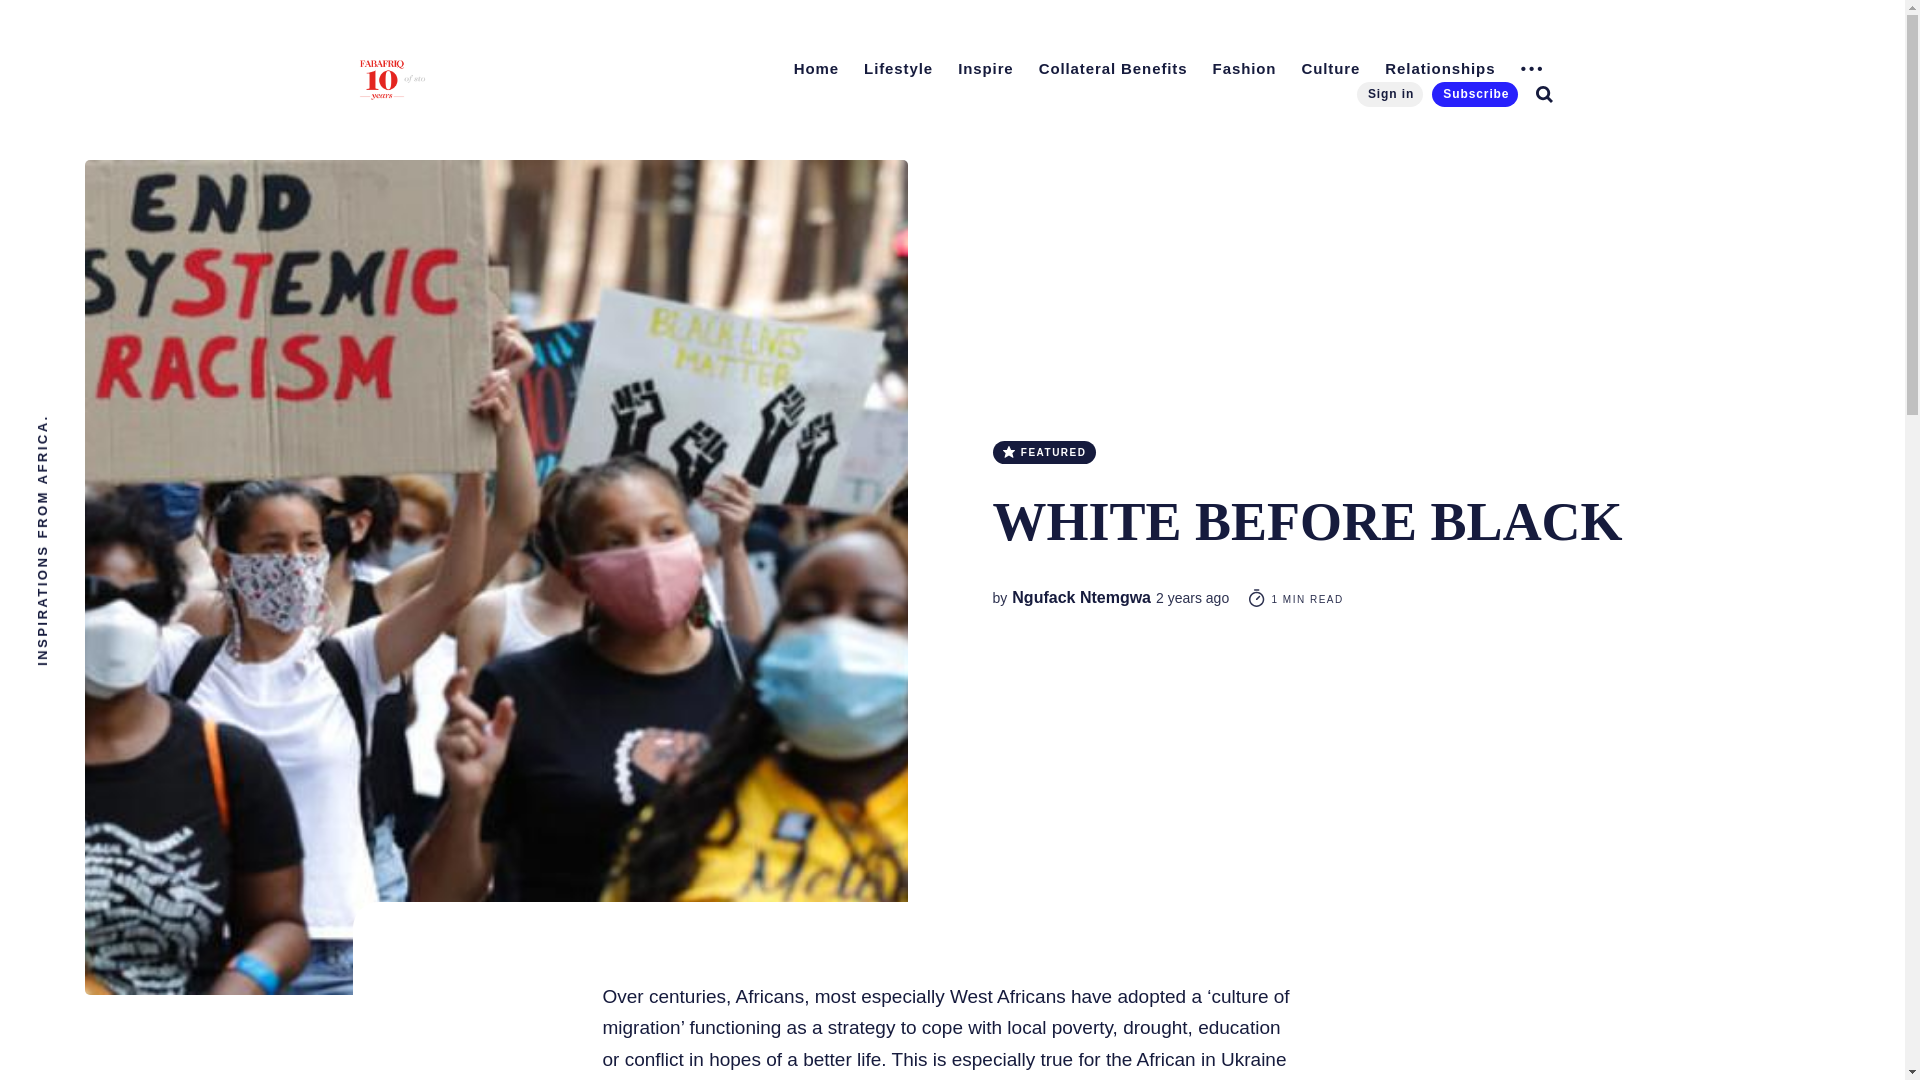  I want to click on Relationships, so click(1440, 69).